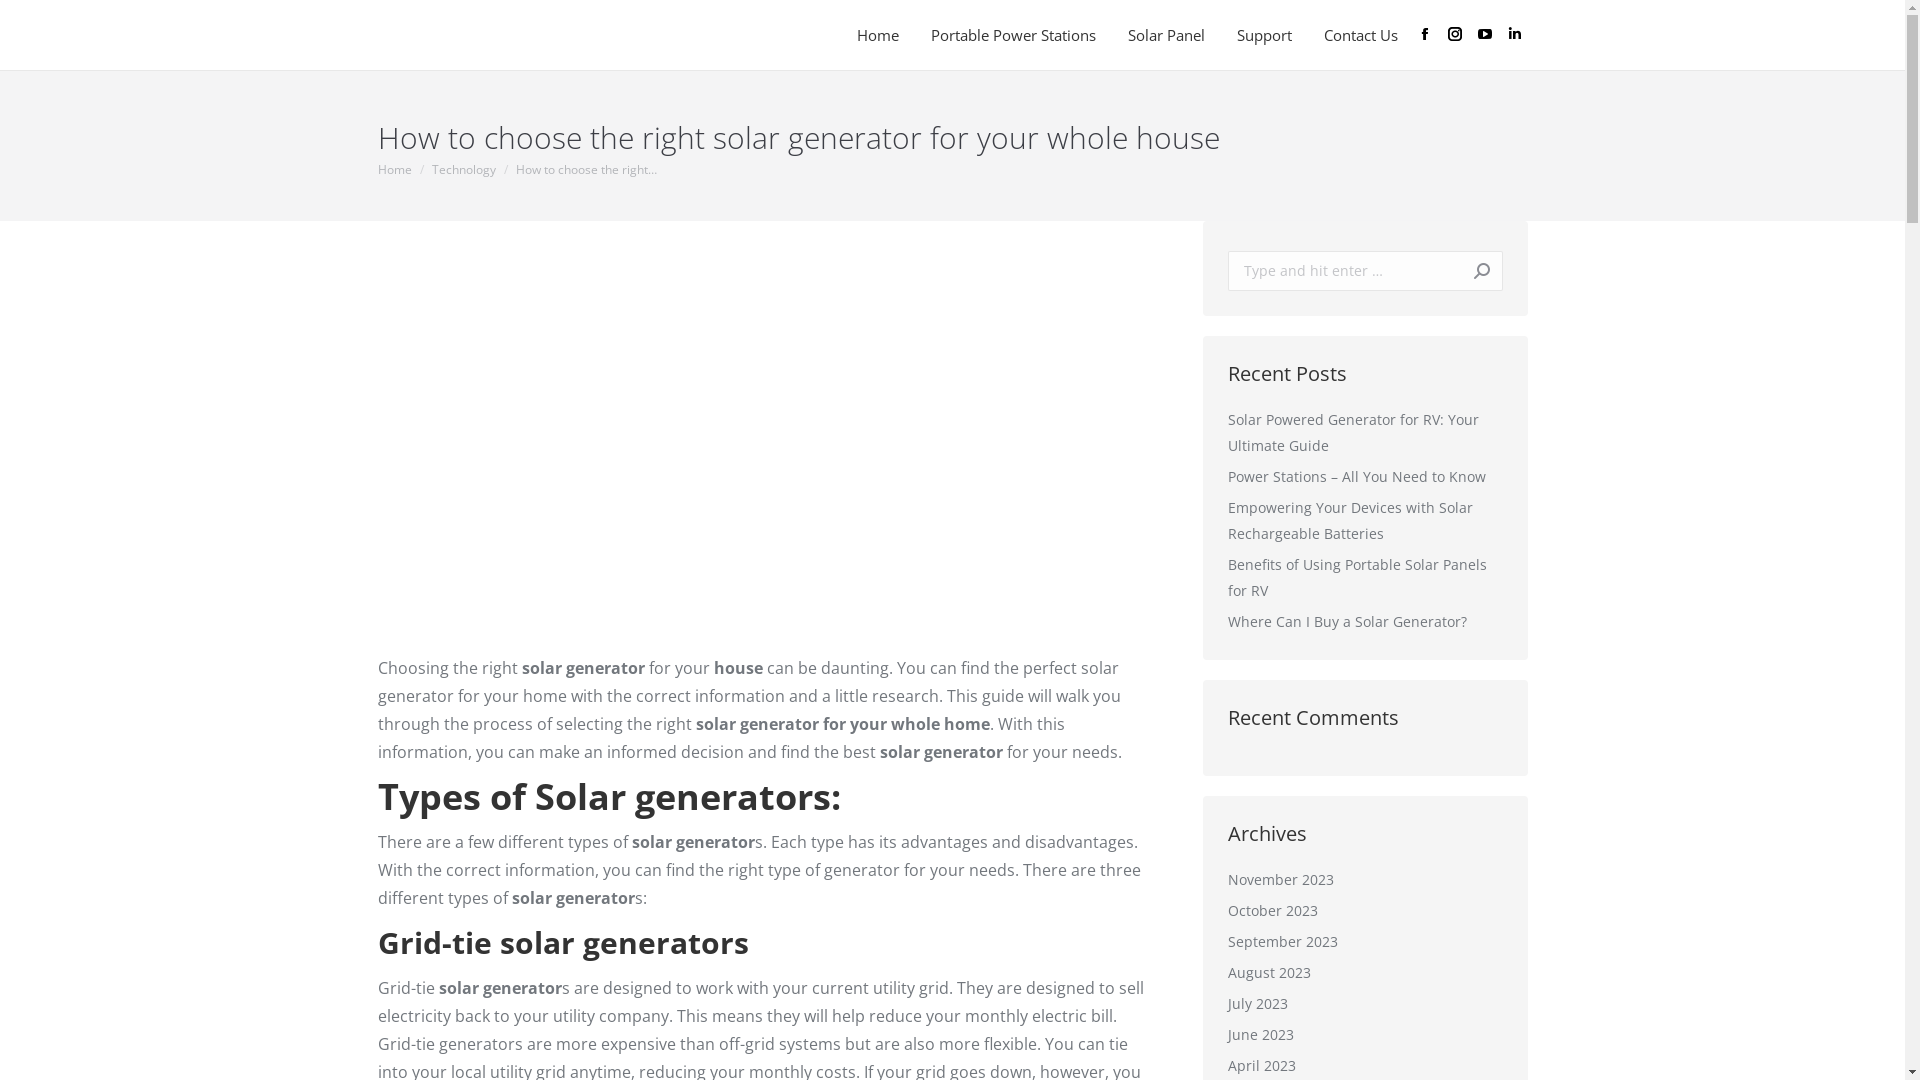 Image resolution: width=1920 pixels, height=1080 pixels. What do you see at coordinates (1366, 521) in the screenshot?
I see `Empowering Your Devices with Solar Rechargeable Batteries` at bounding box center [1366, 521].